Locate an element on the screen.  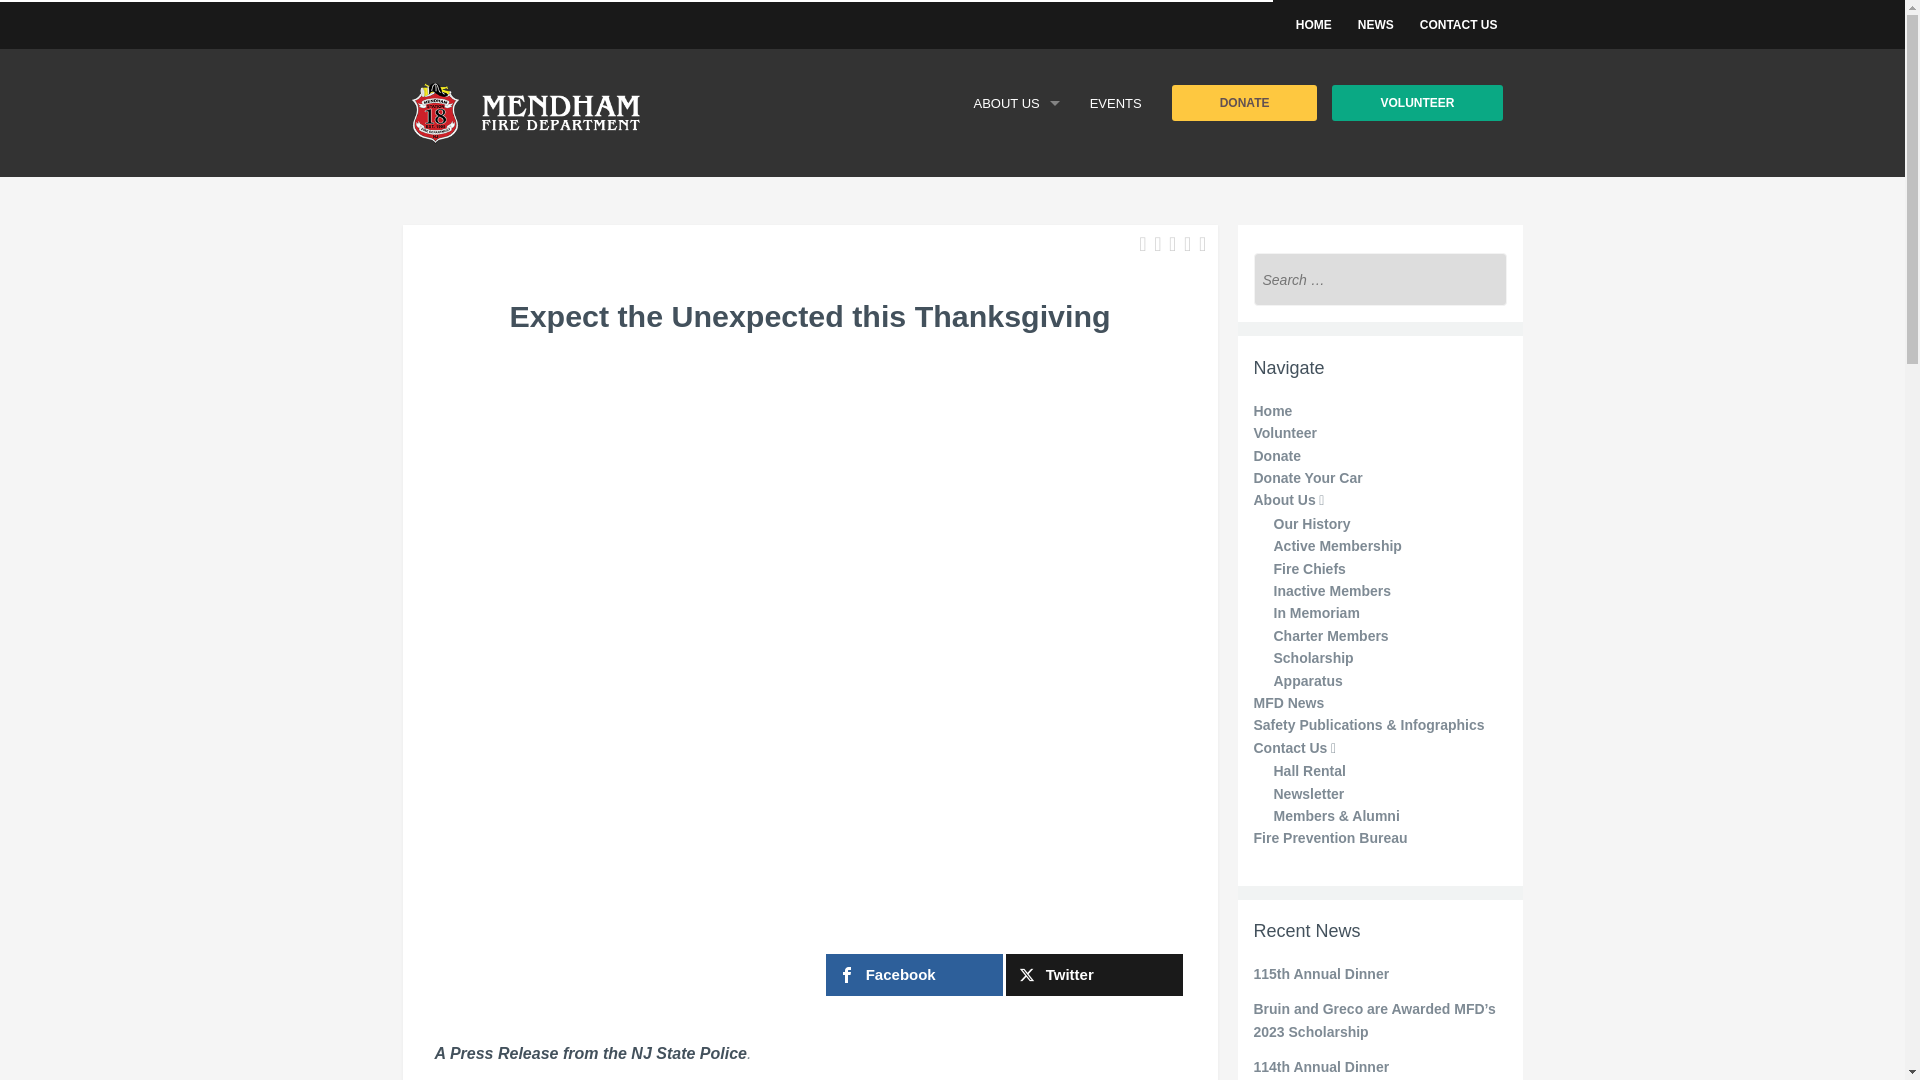
NEWS is located at coordinates (1376, 25).